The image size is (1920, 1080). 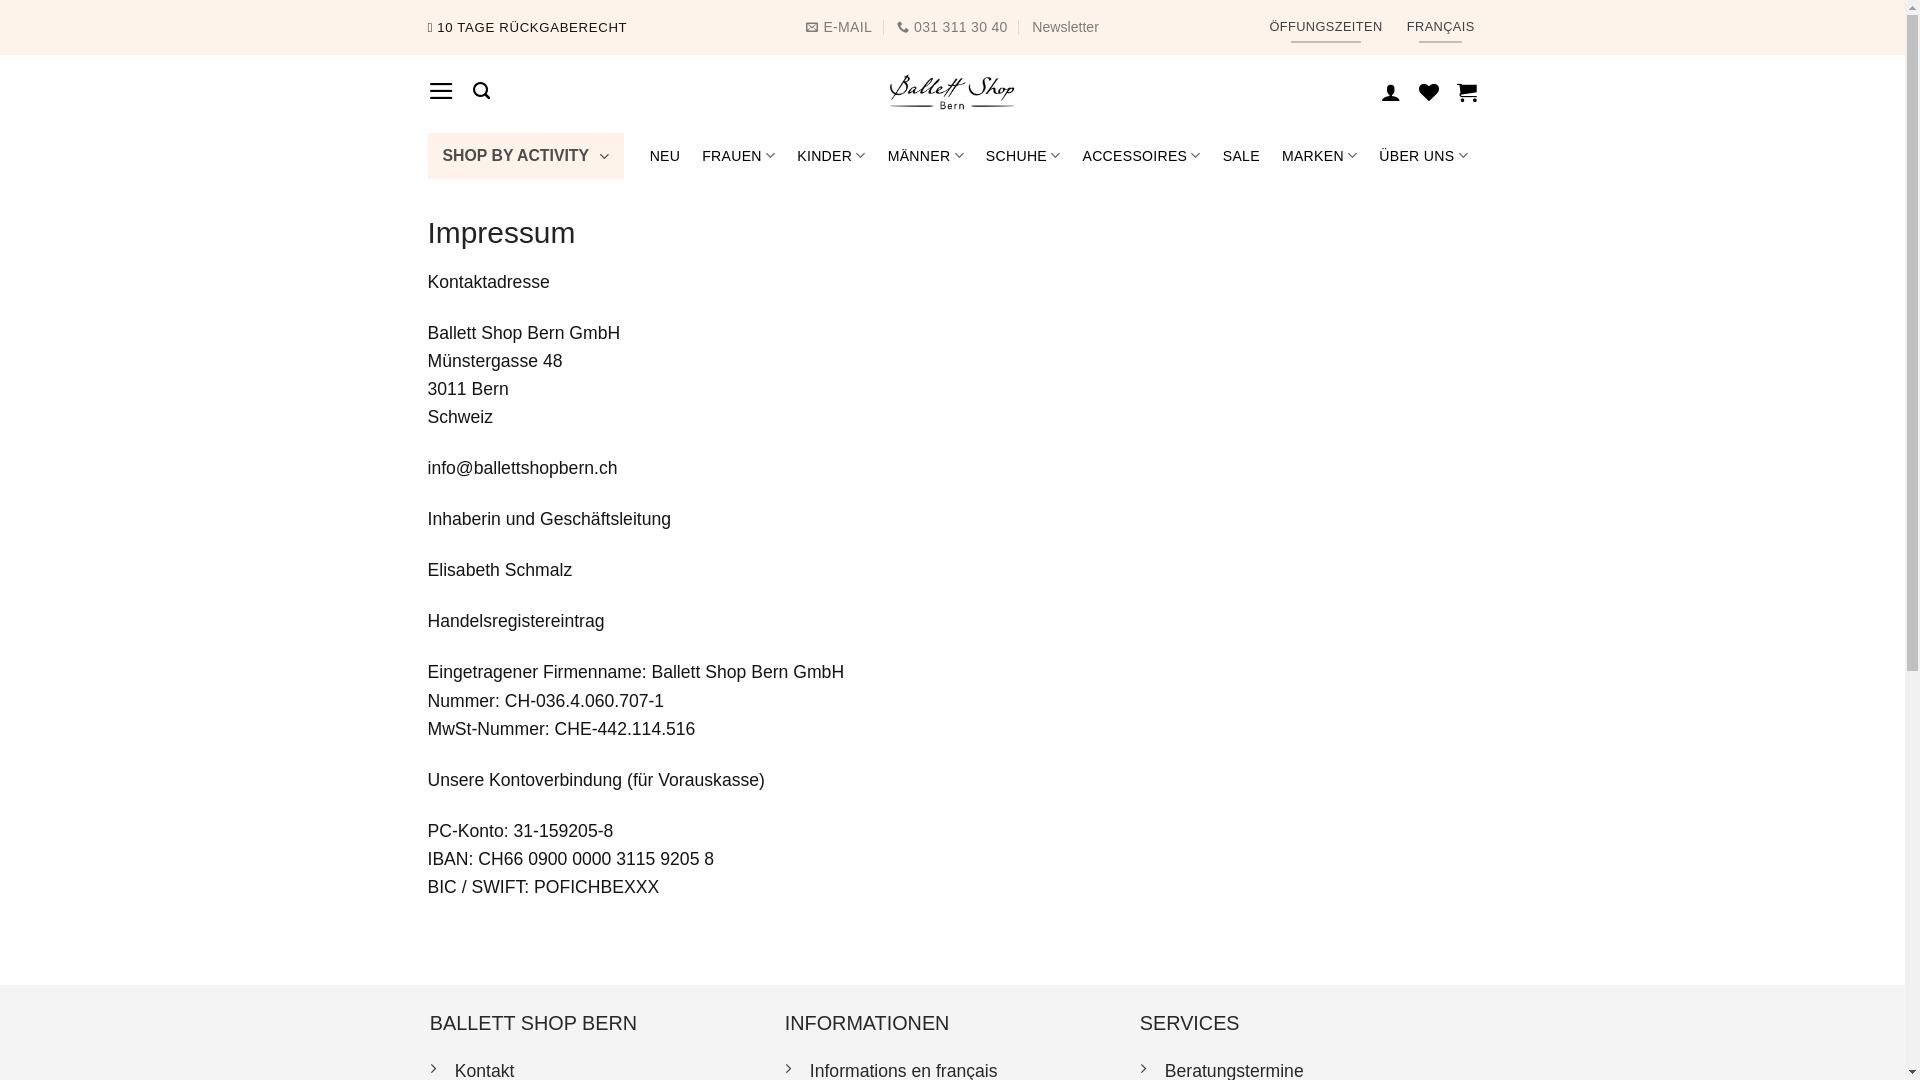 What do you see at coordinates (0, 0) in the screenshot?
I see `Zum Inhalt springen` at bounding box center [0, 0].